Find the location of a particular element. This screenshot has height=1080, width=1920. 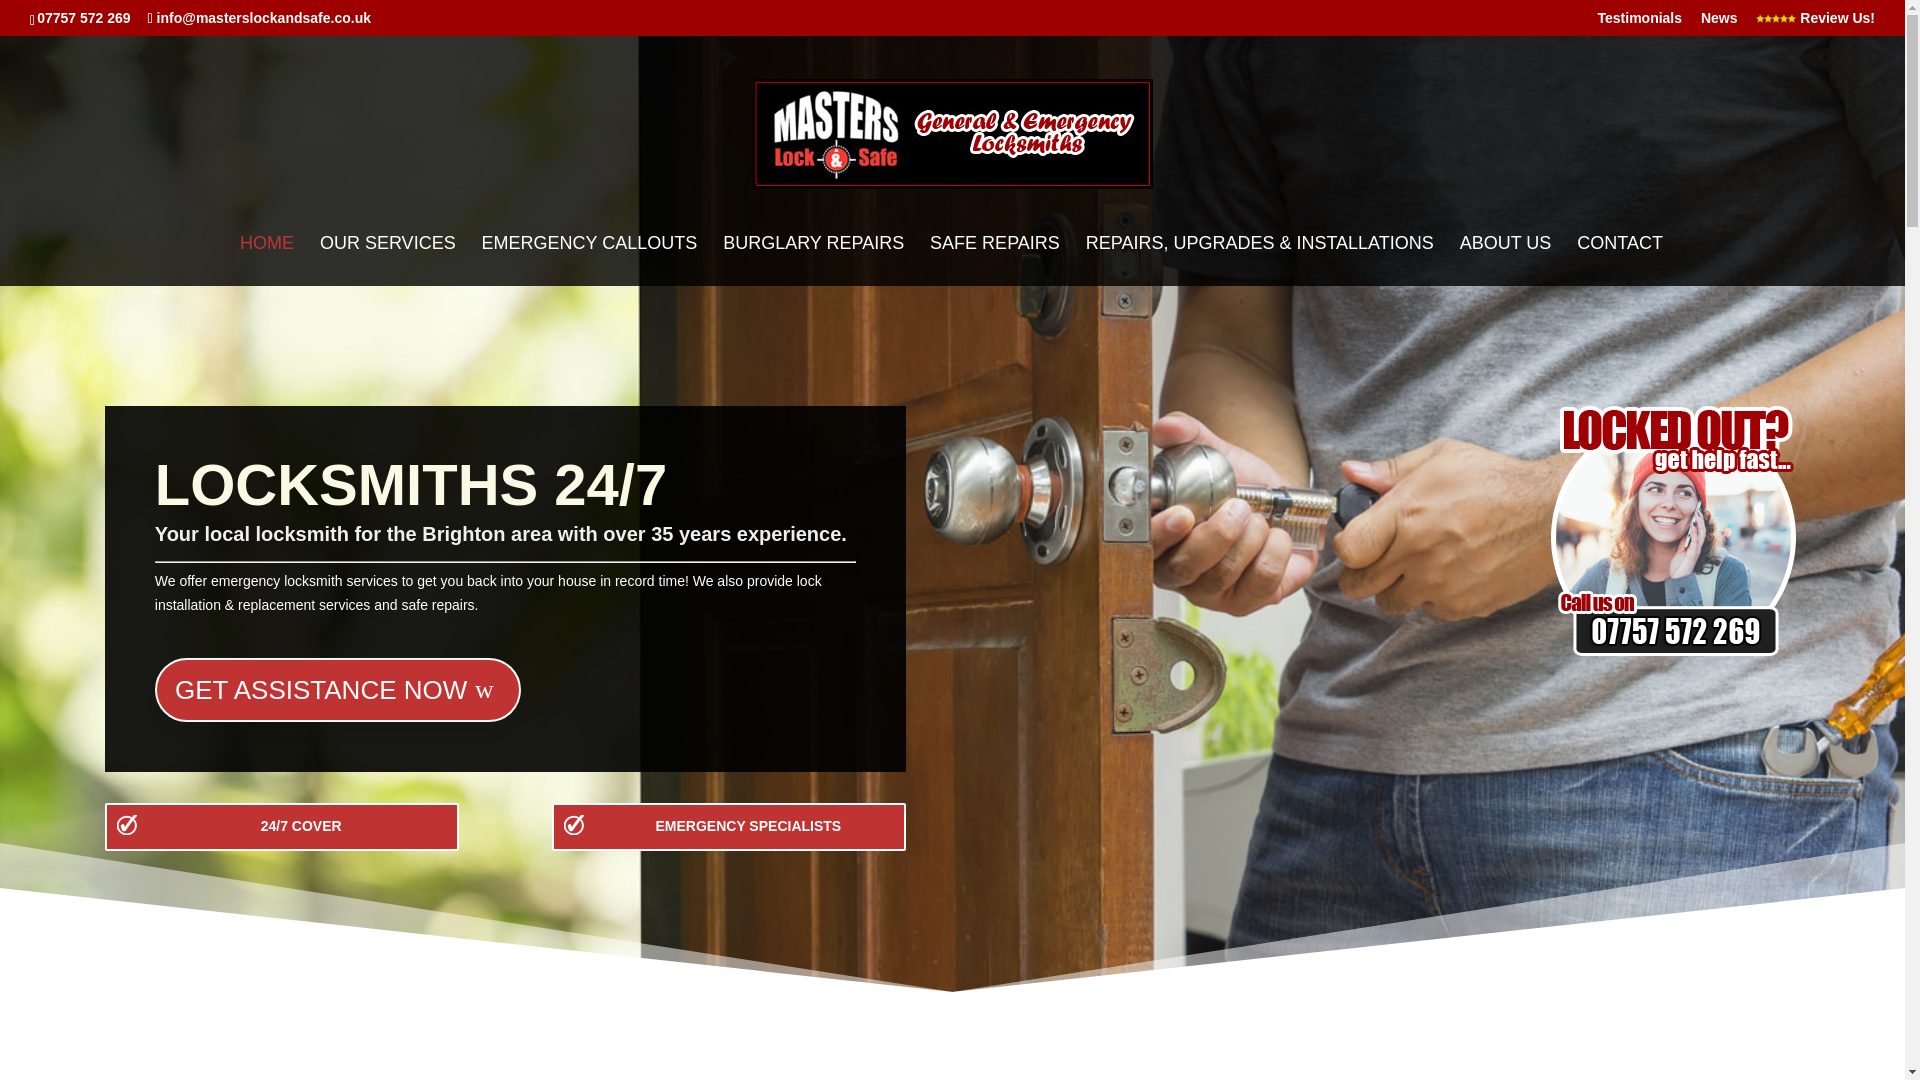

Testimonials is located at coordinates (1640, 22).